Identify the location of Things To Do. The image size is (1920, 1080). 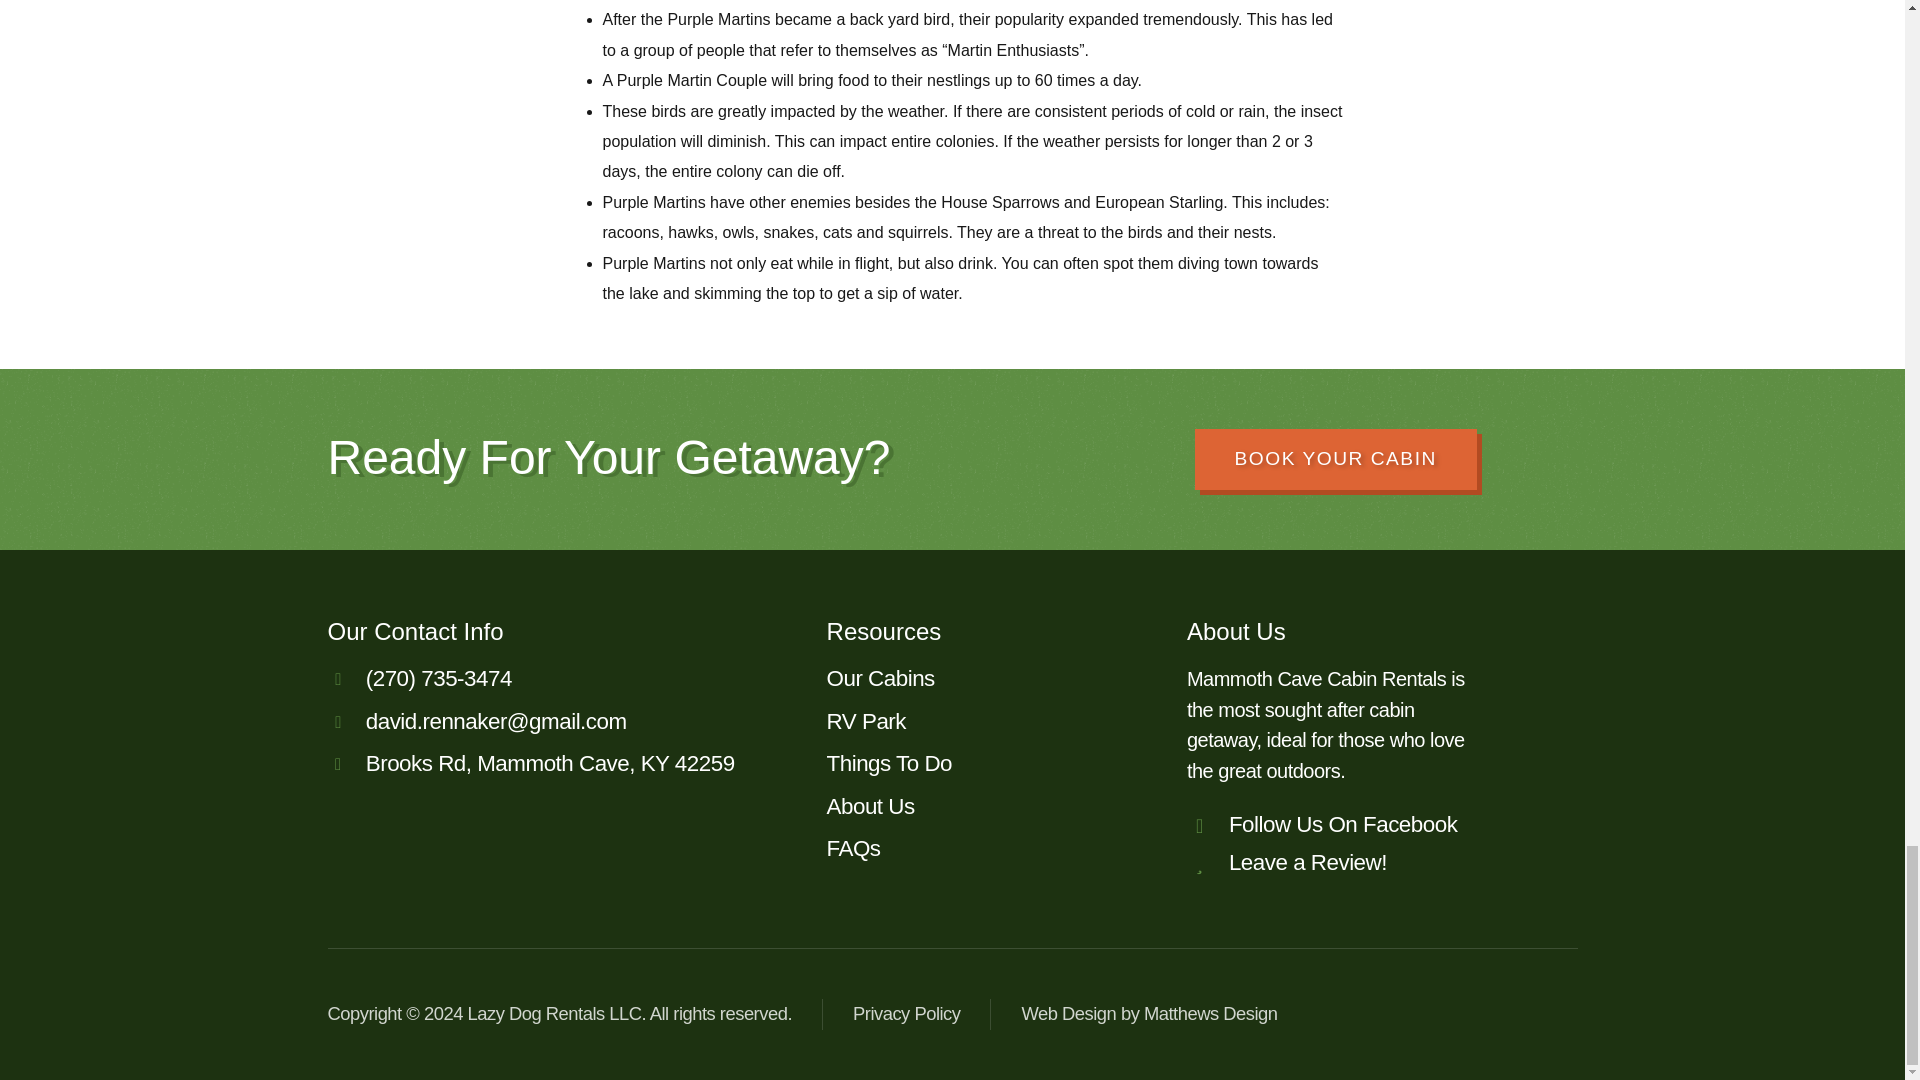
(982, 764).